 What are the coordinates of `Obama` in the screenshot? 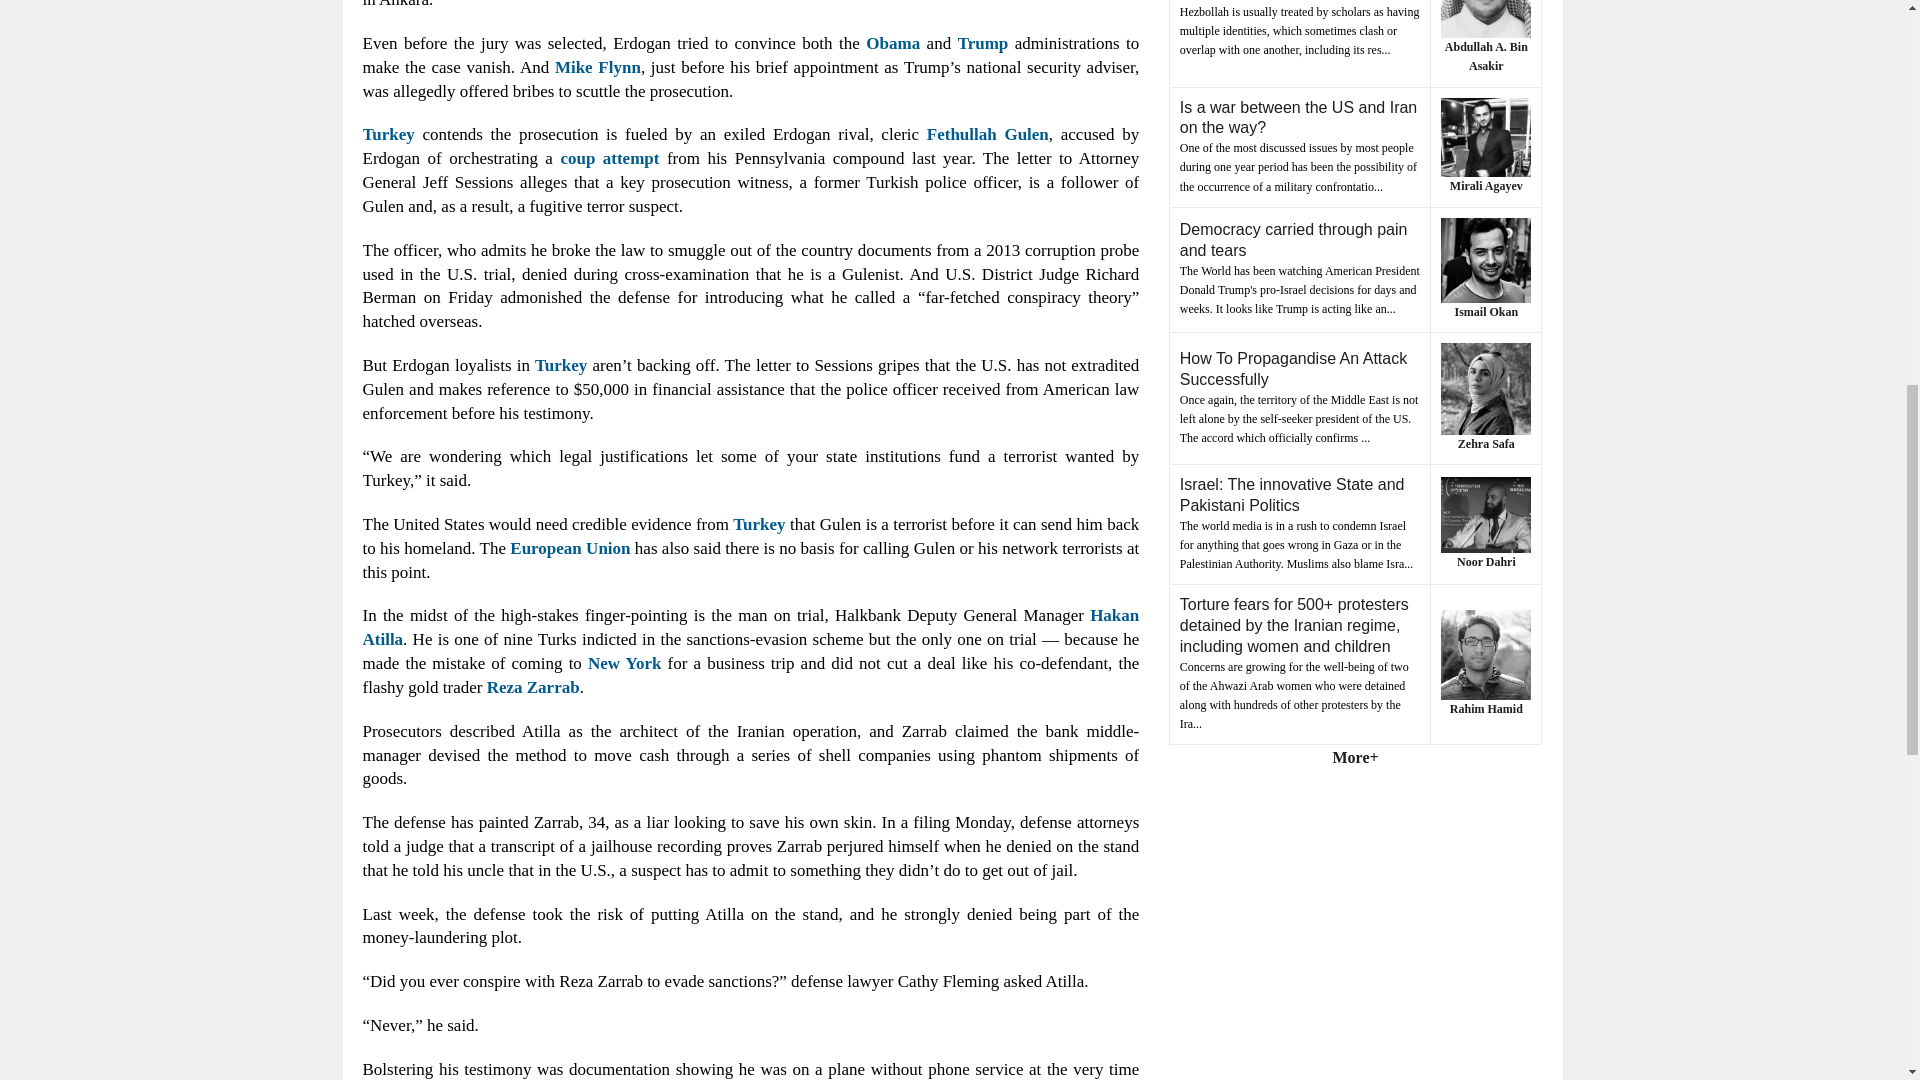 It's located at (892, 42).